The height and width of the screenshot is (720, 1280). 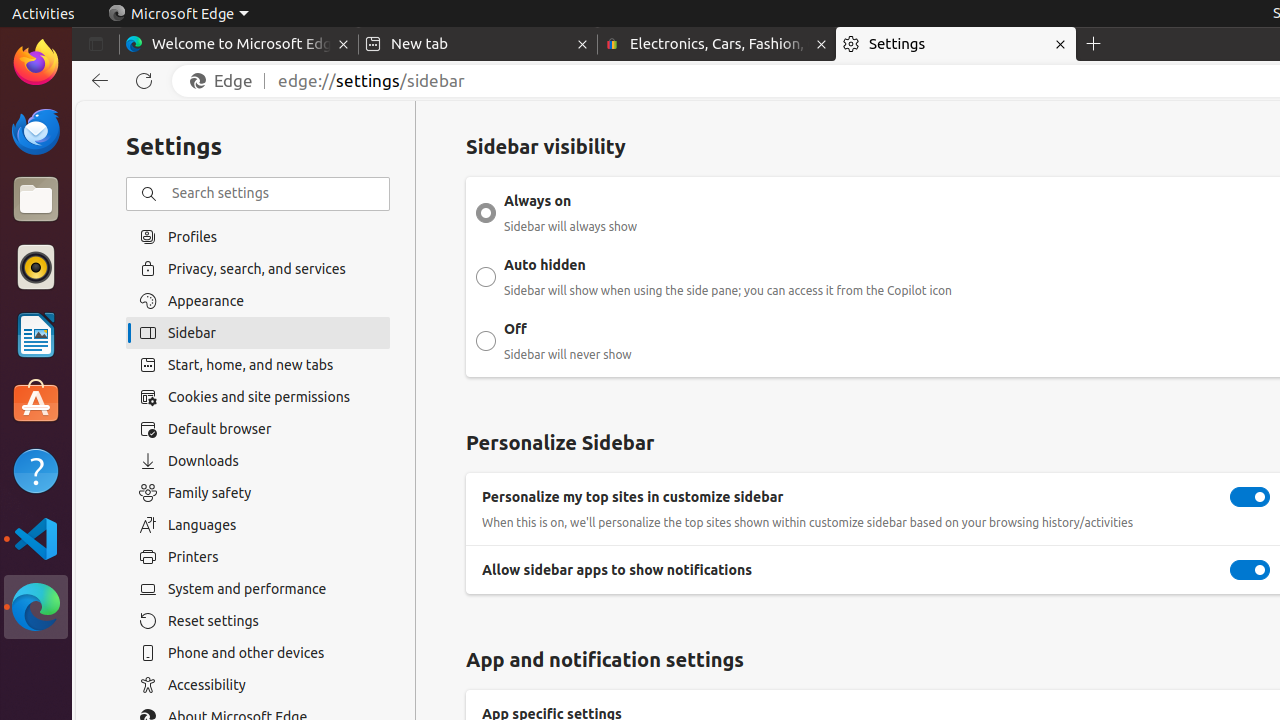 What do you see at coordinates (258, 397) in the screenshot?
I see `Cookies and site permissions` at bounding box center [258, 397].